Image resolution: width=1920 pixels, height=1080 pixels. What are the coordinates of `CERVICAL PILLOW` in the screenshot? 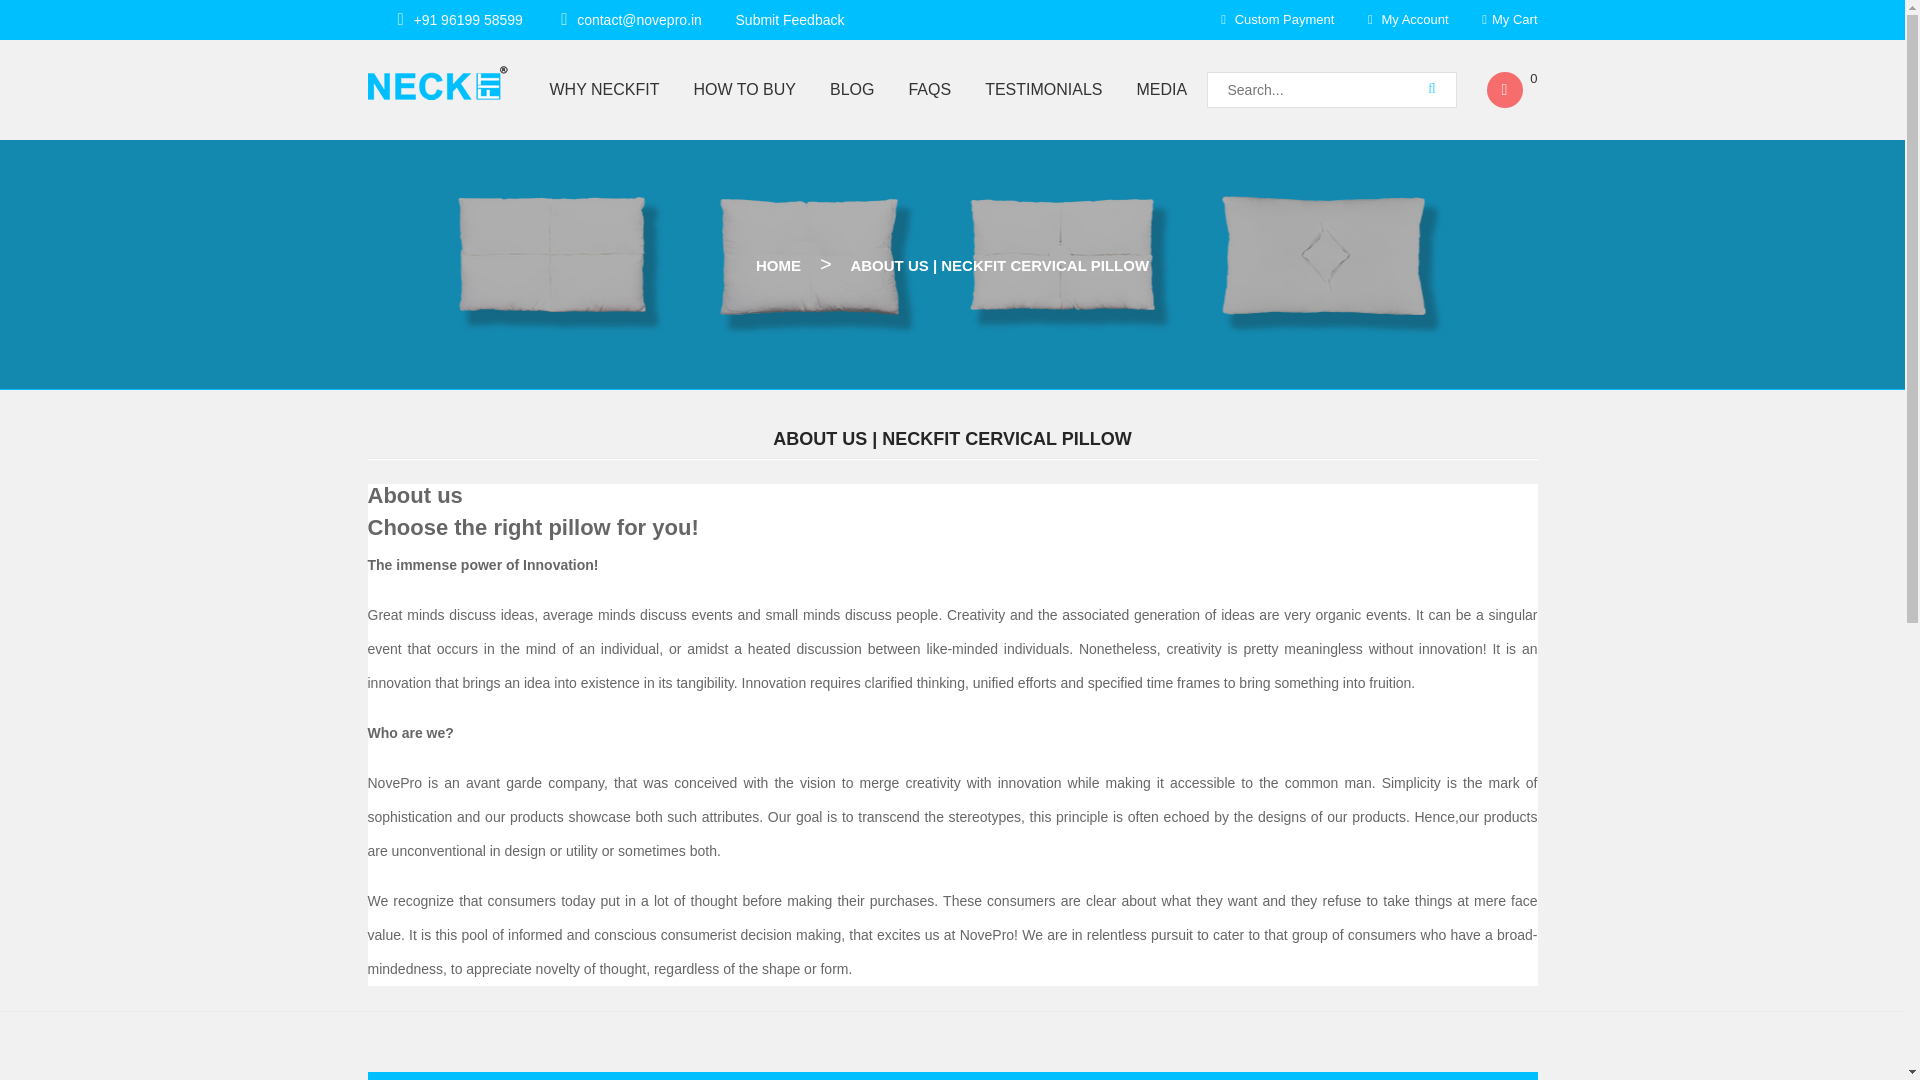 It's located at (559, 148).